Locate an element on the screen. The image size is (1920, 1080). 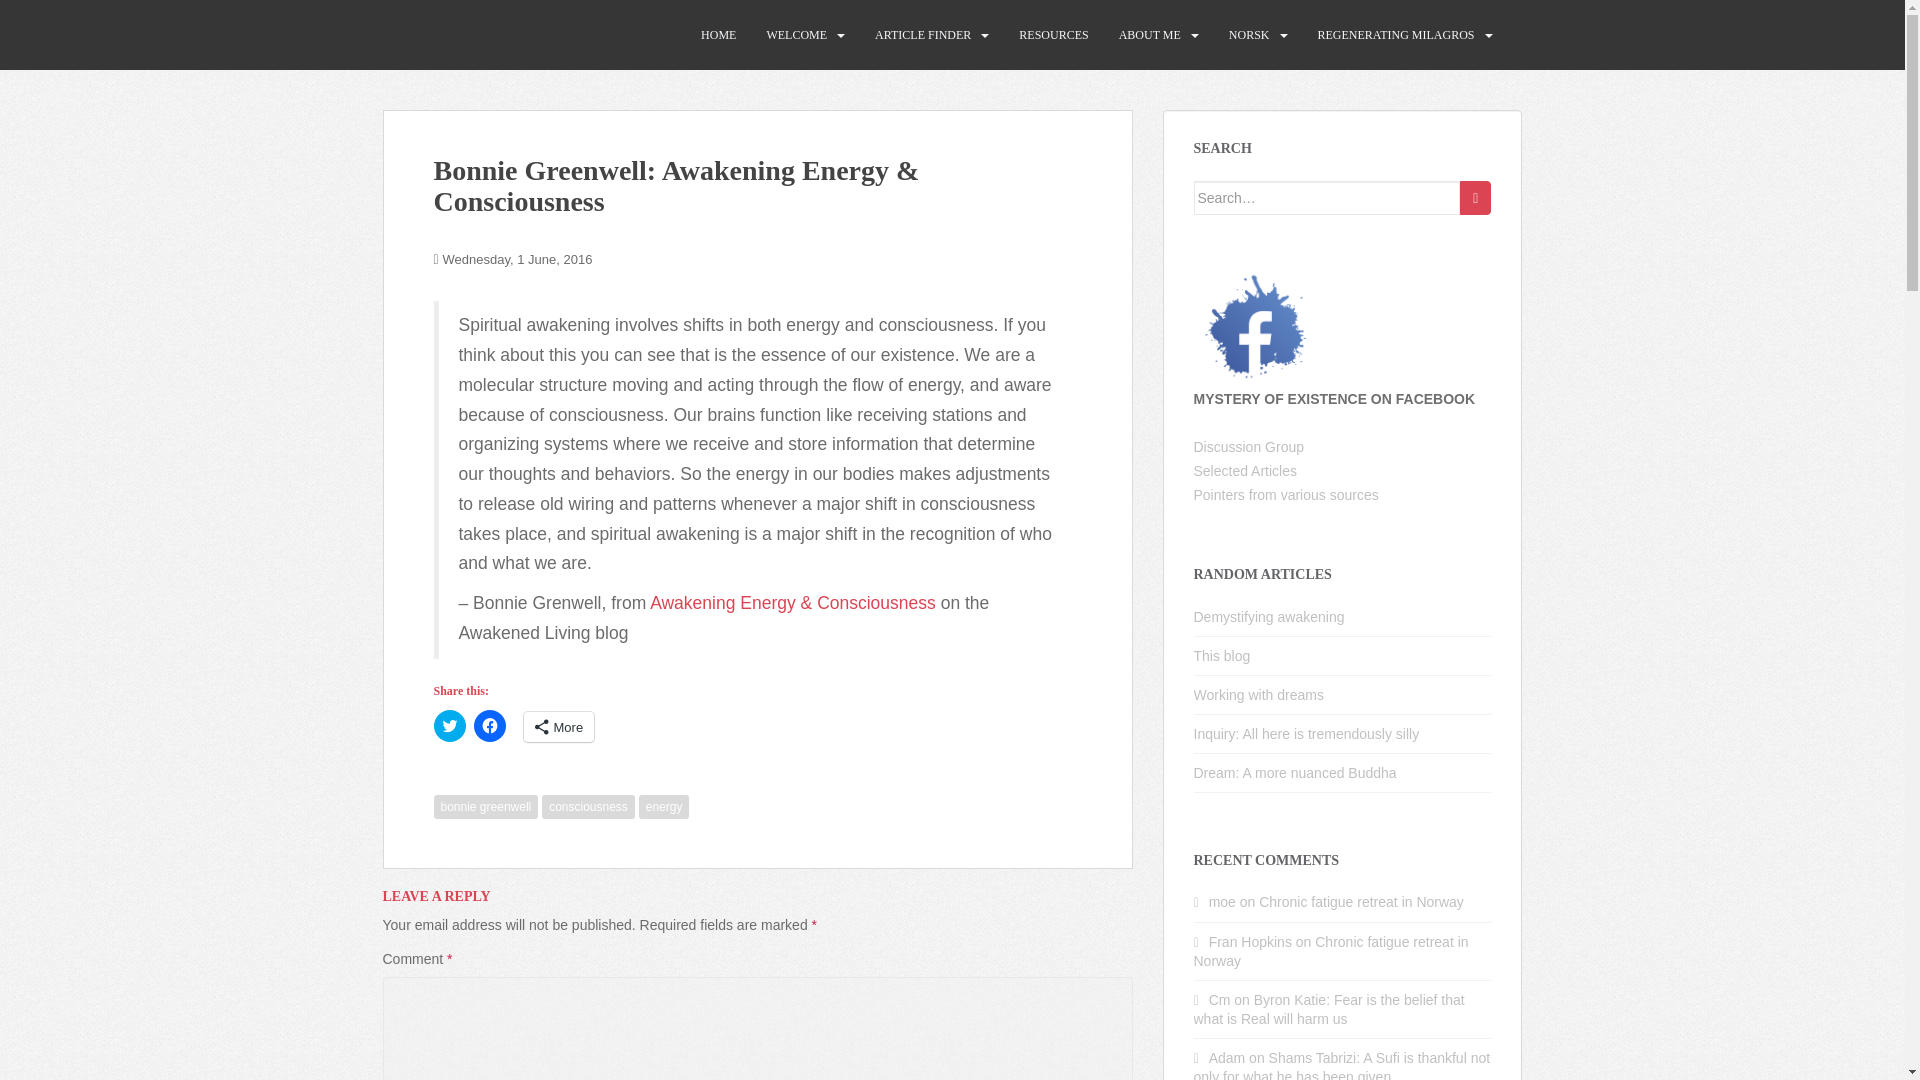
consciousness is located at coordinates (588, 806).